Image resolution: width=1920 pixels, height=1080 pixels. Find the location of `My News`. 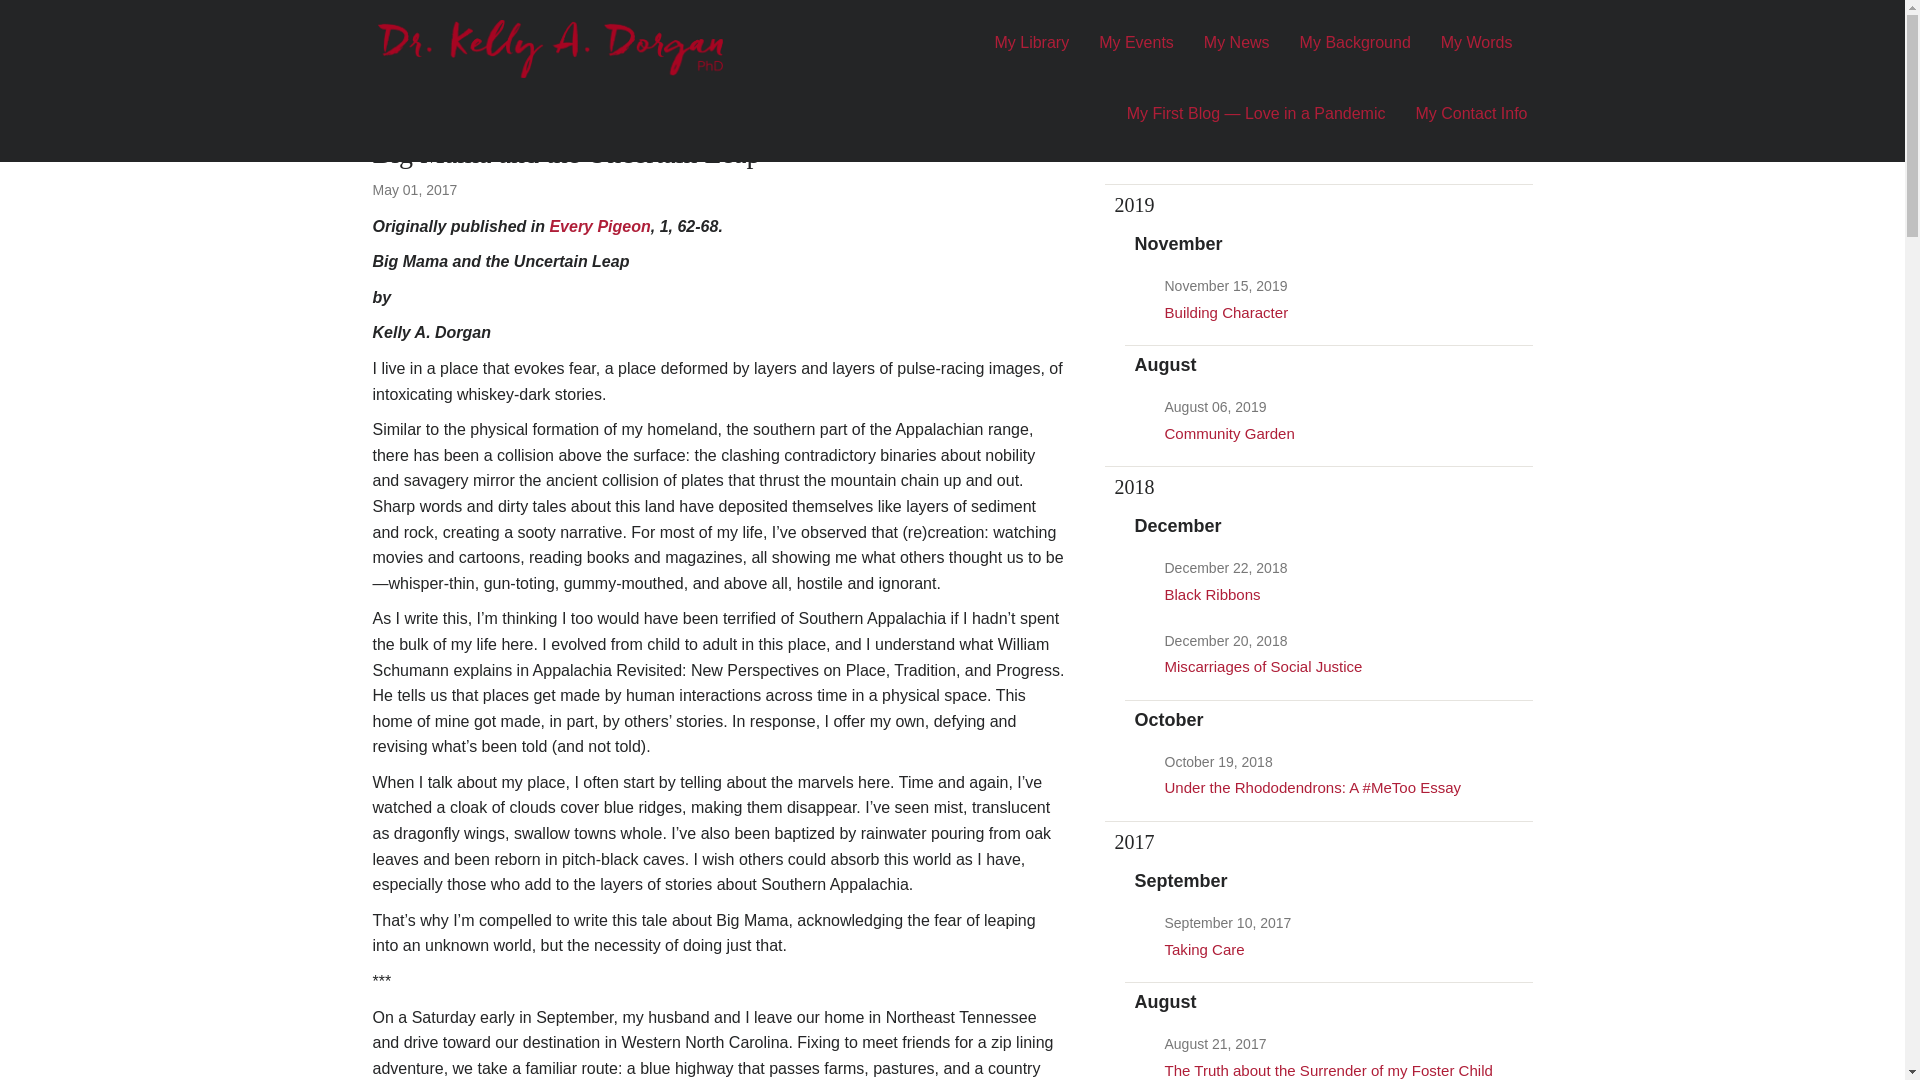

My News is located at coordinates (1236, 55).